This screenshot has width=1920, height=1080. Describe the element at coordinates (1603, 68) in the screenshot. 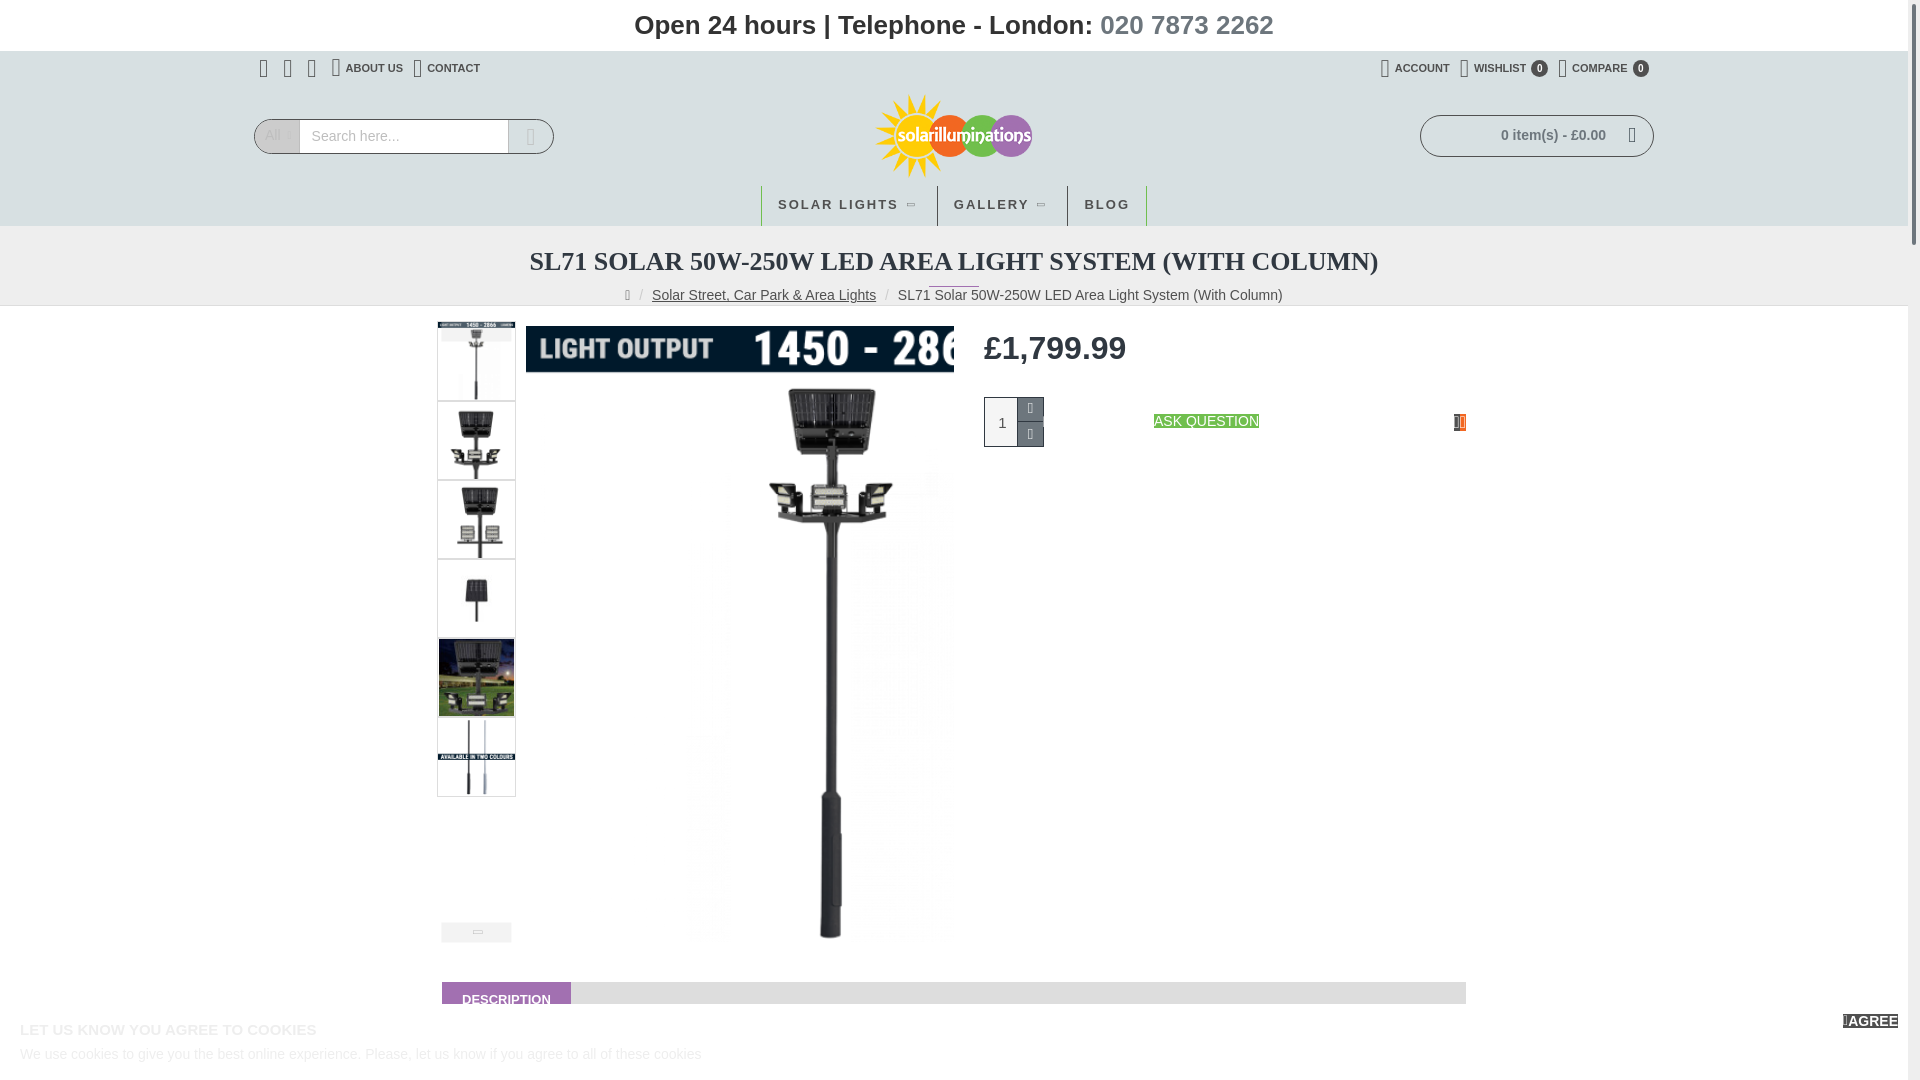

I see `ABOUT US` at that location.